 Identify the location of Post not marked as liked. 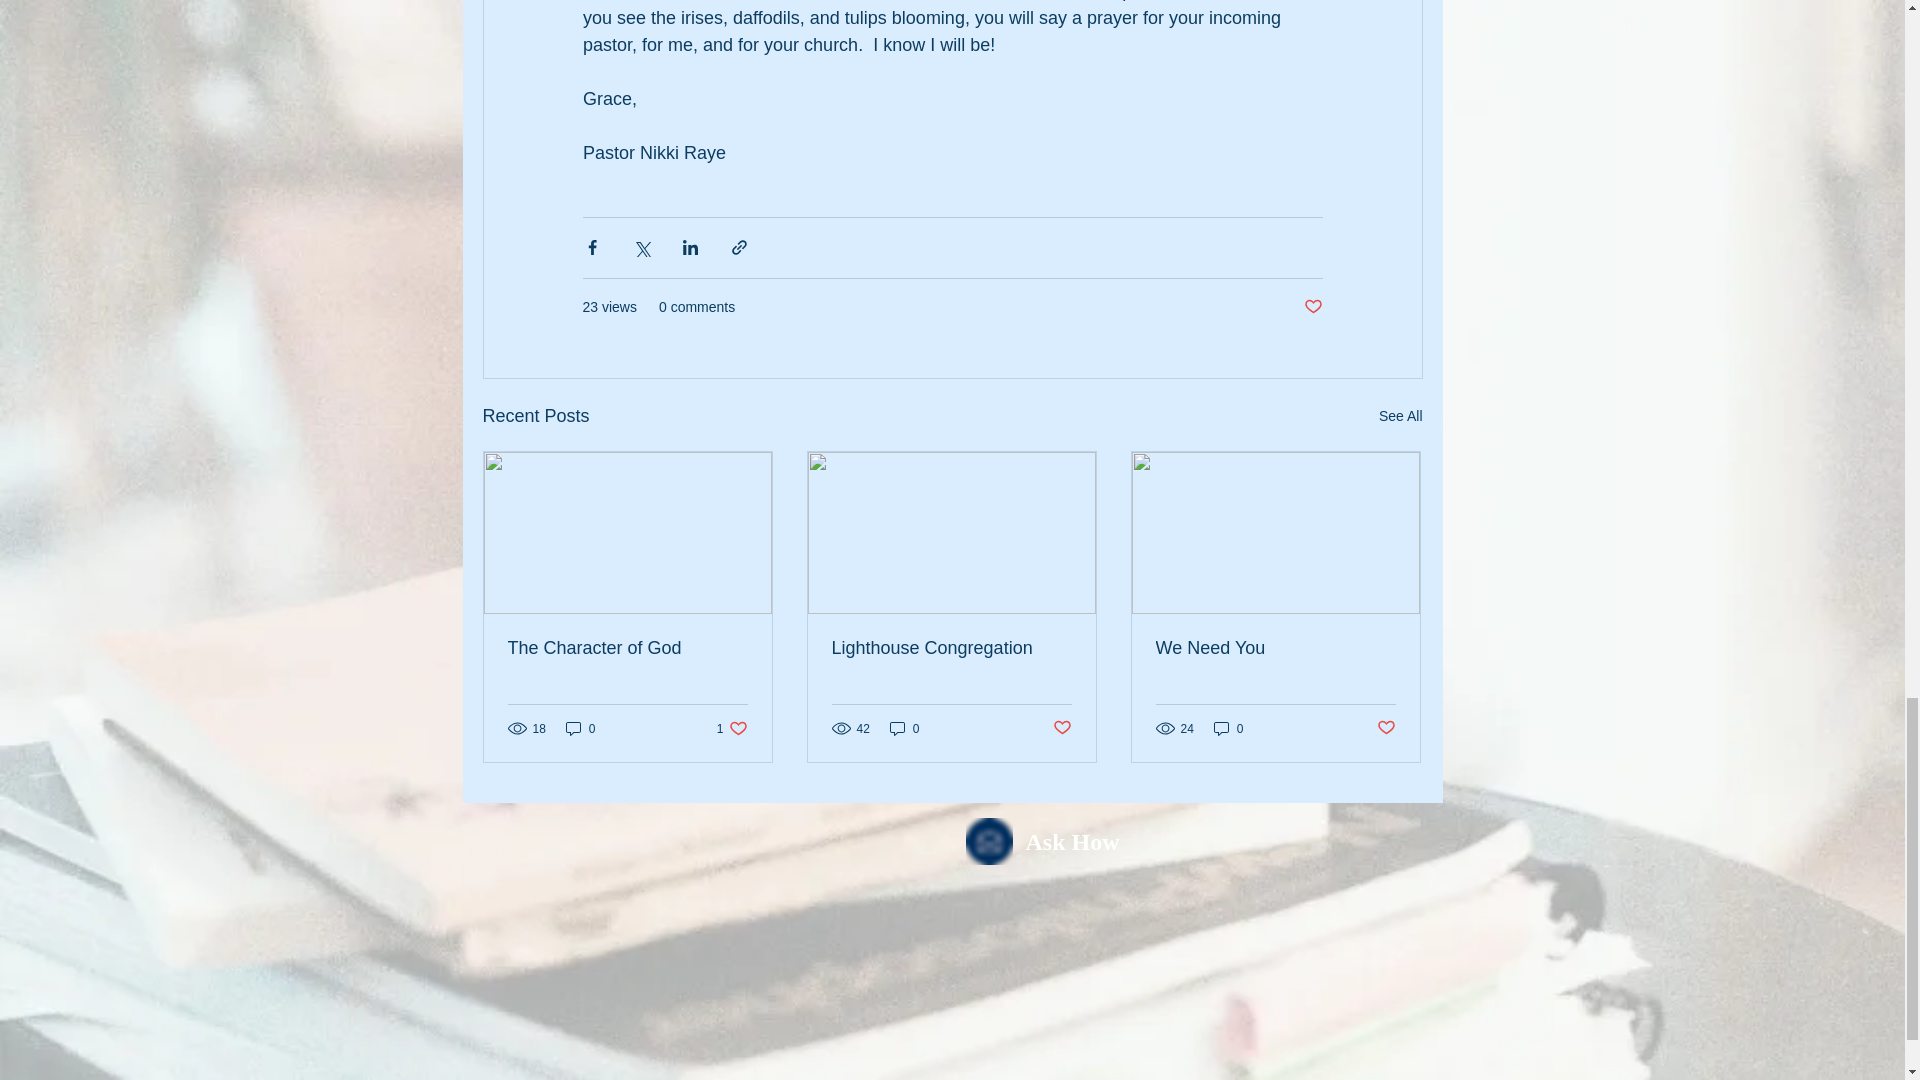
(732, 728).